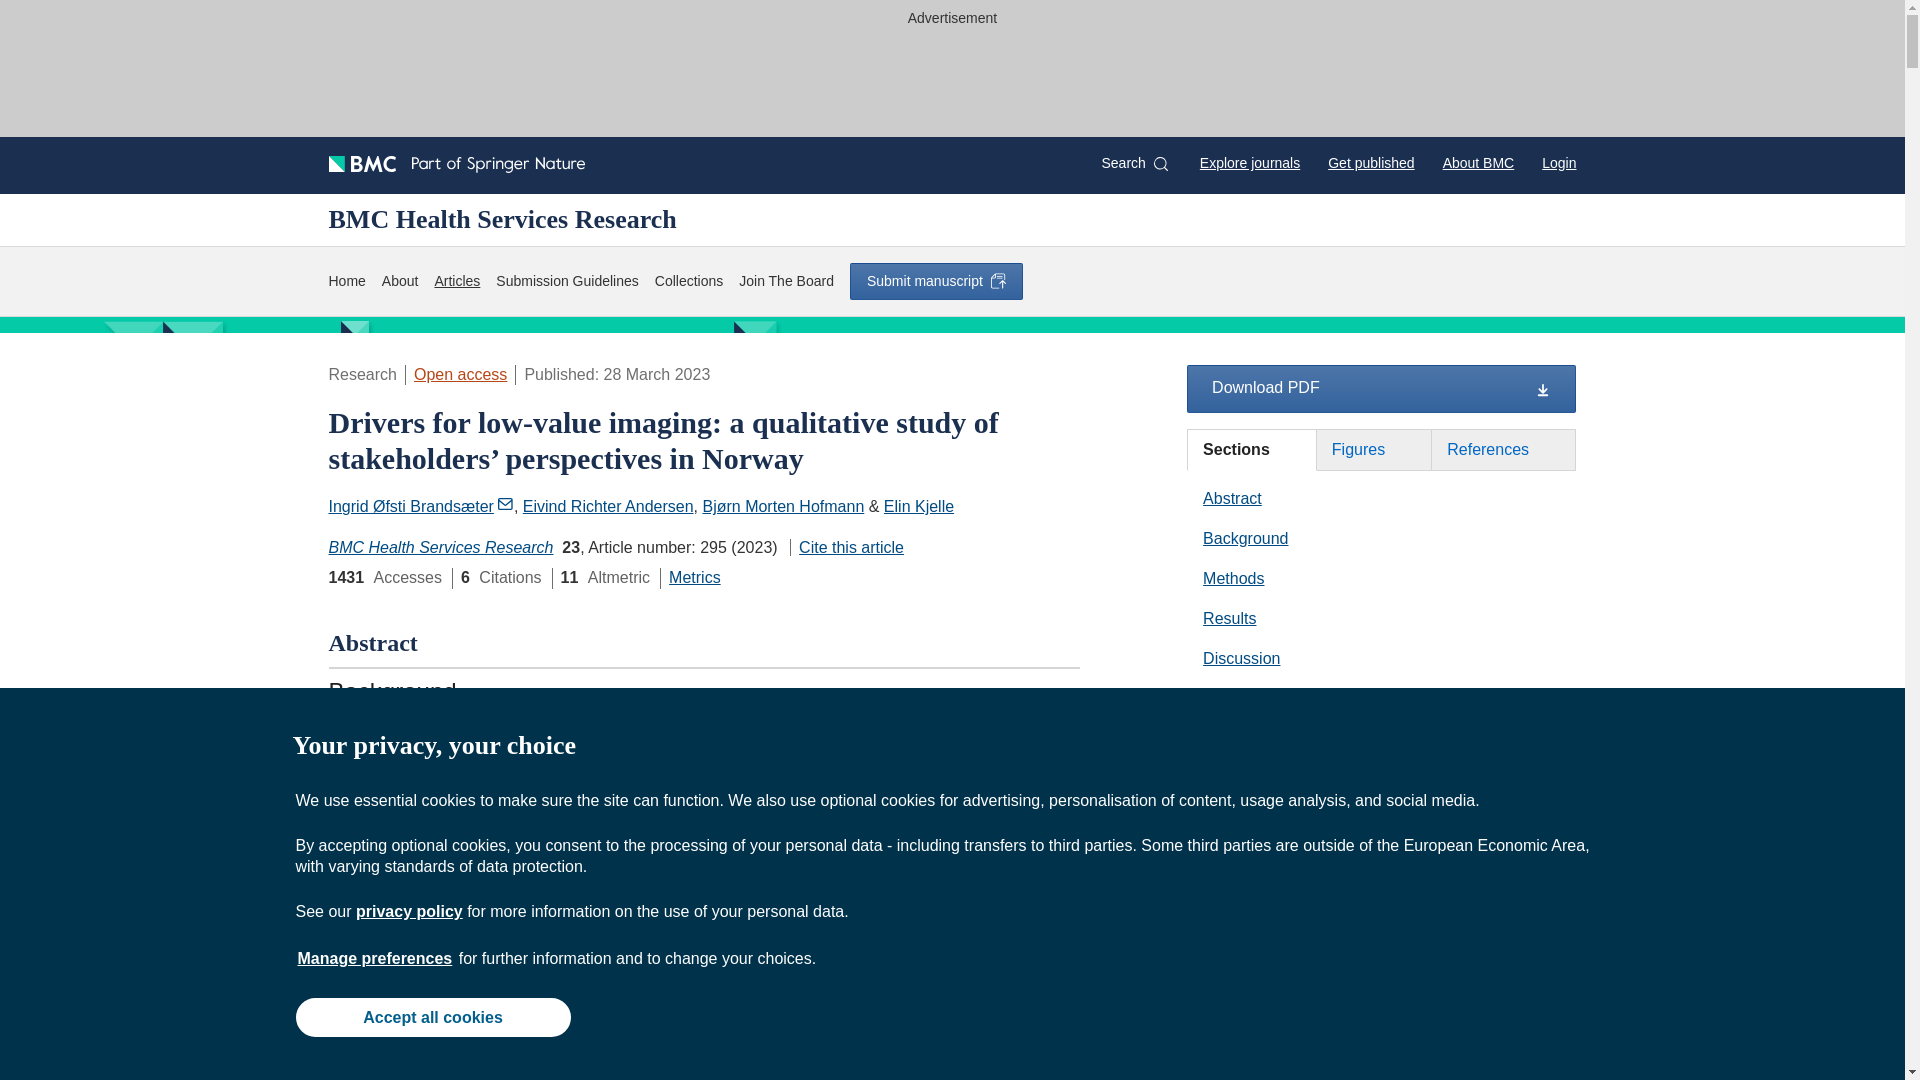 This screenshot has width=1920, height=1080. I want to click on Login, so click(1558, 162).